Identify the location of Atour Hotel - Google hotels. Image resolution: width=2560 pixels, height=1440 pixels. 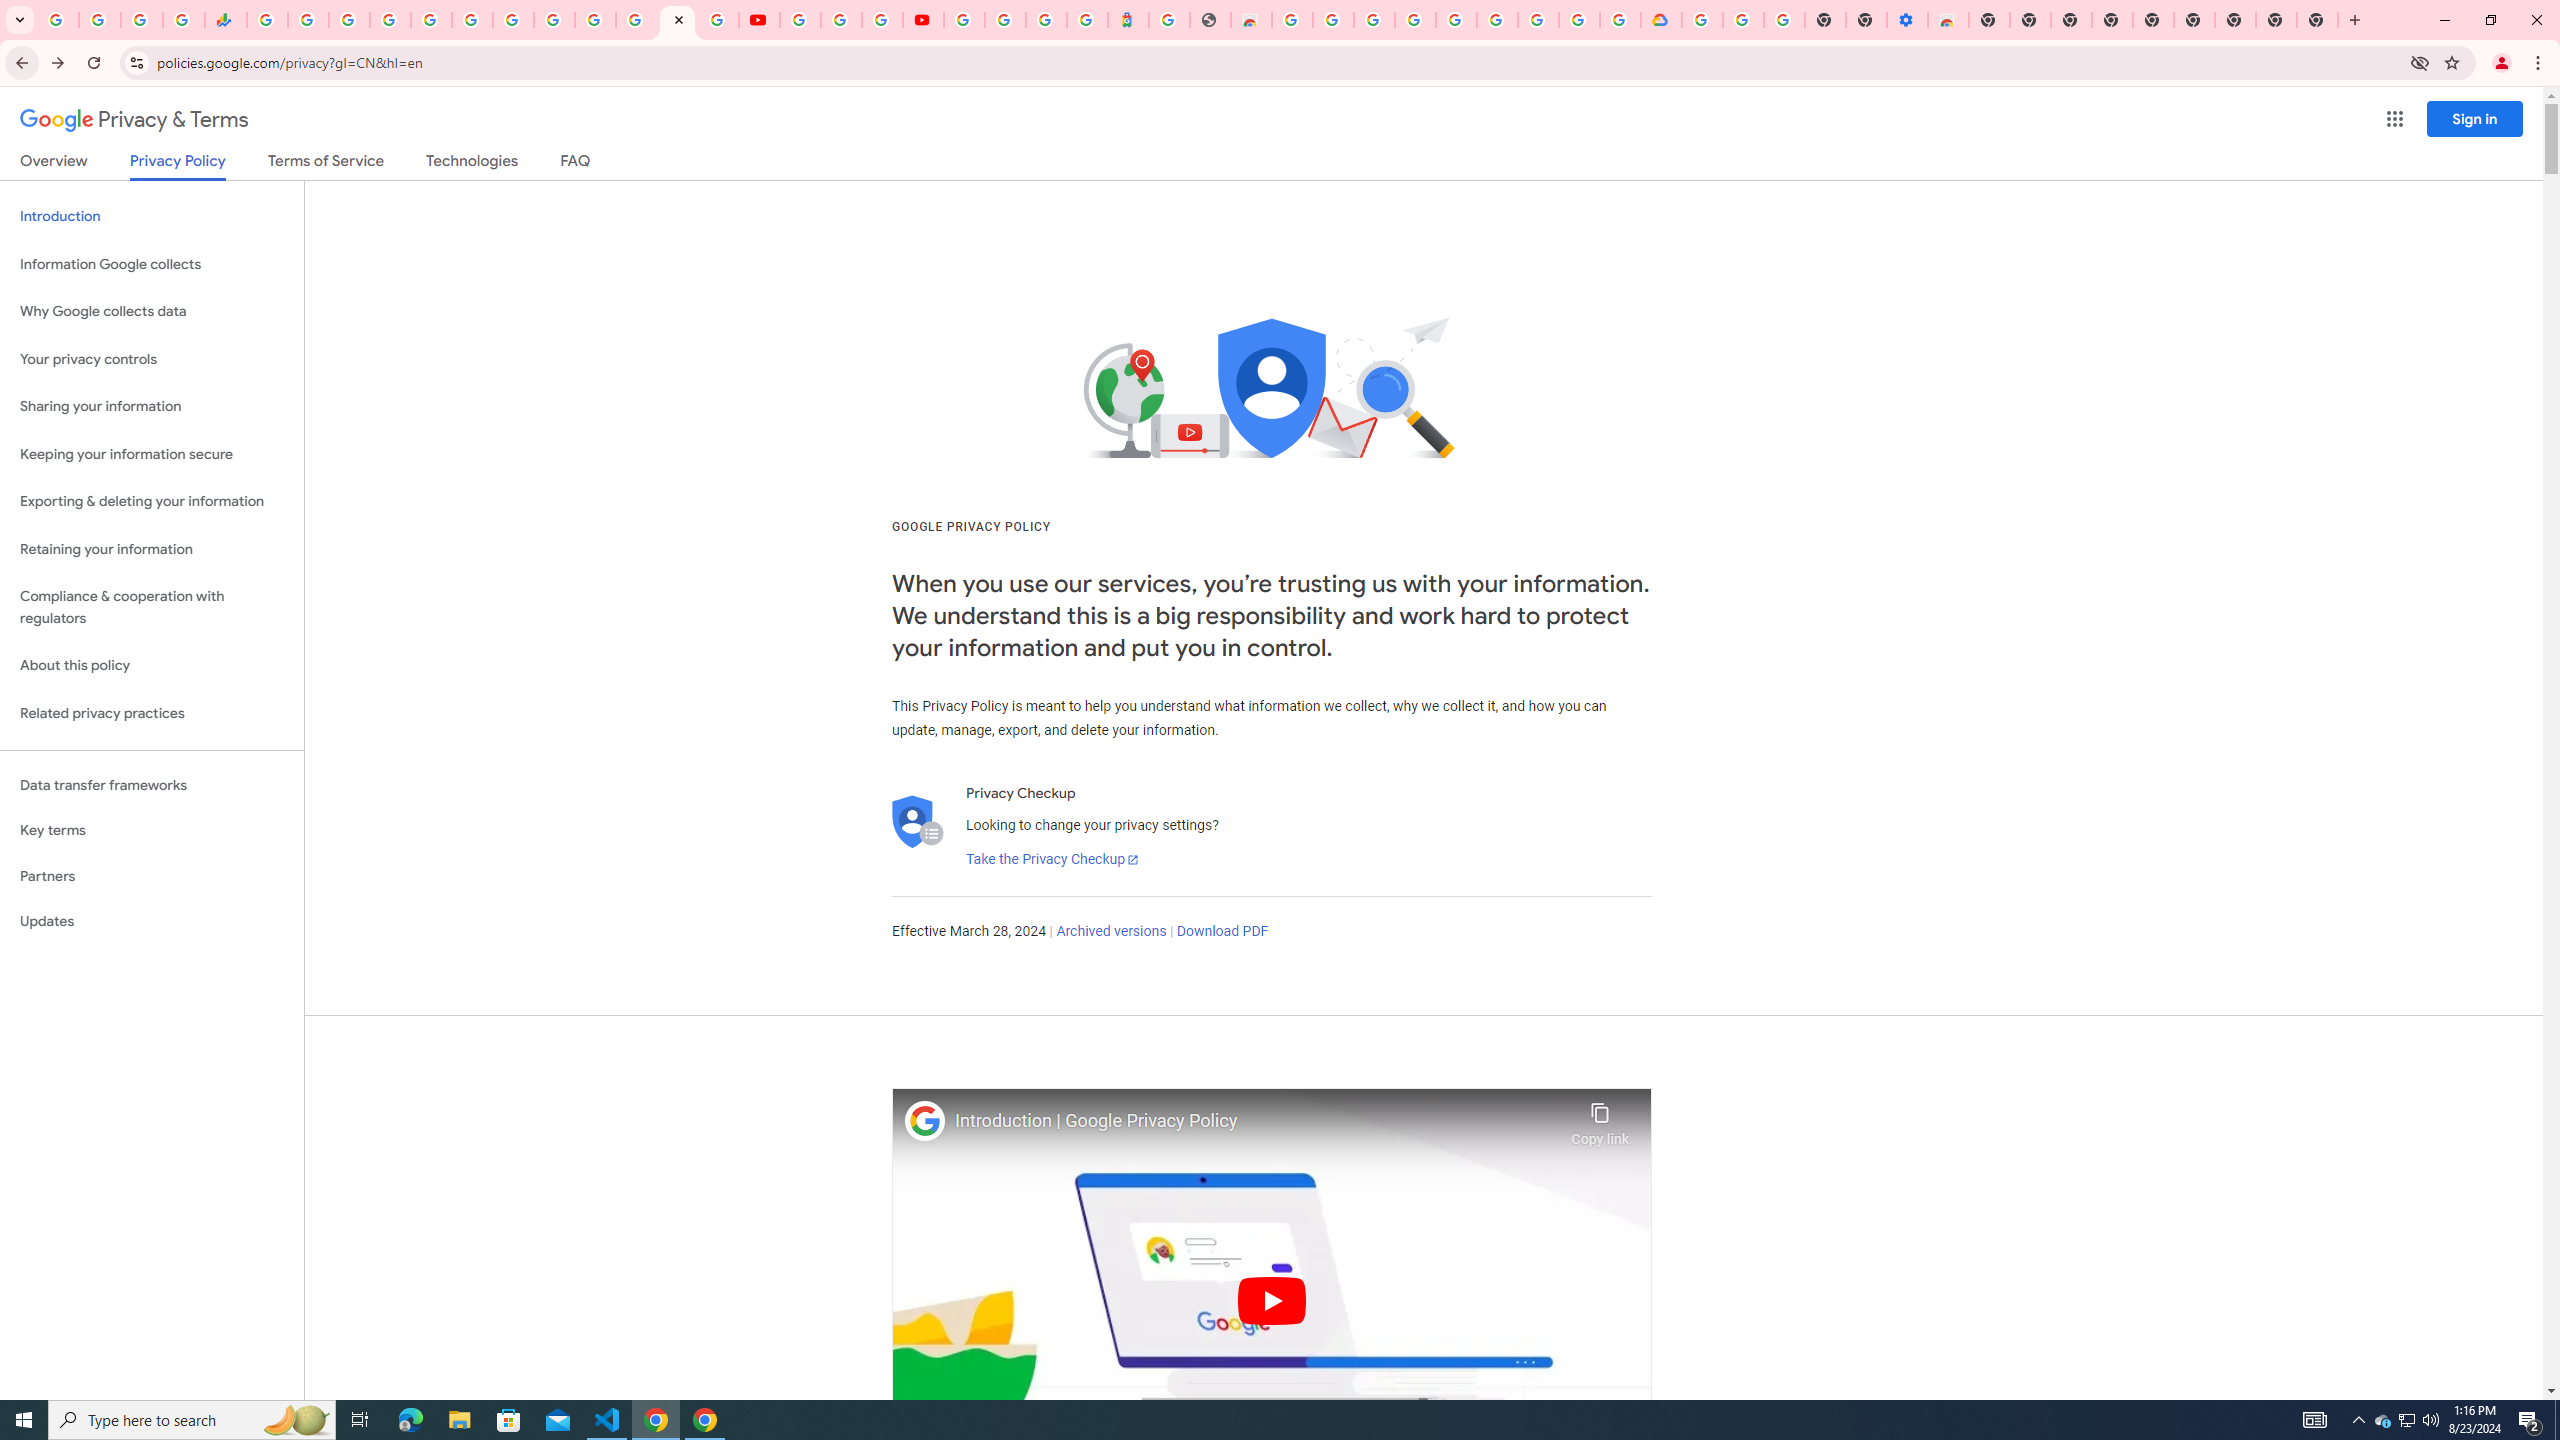
(1128, 20).